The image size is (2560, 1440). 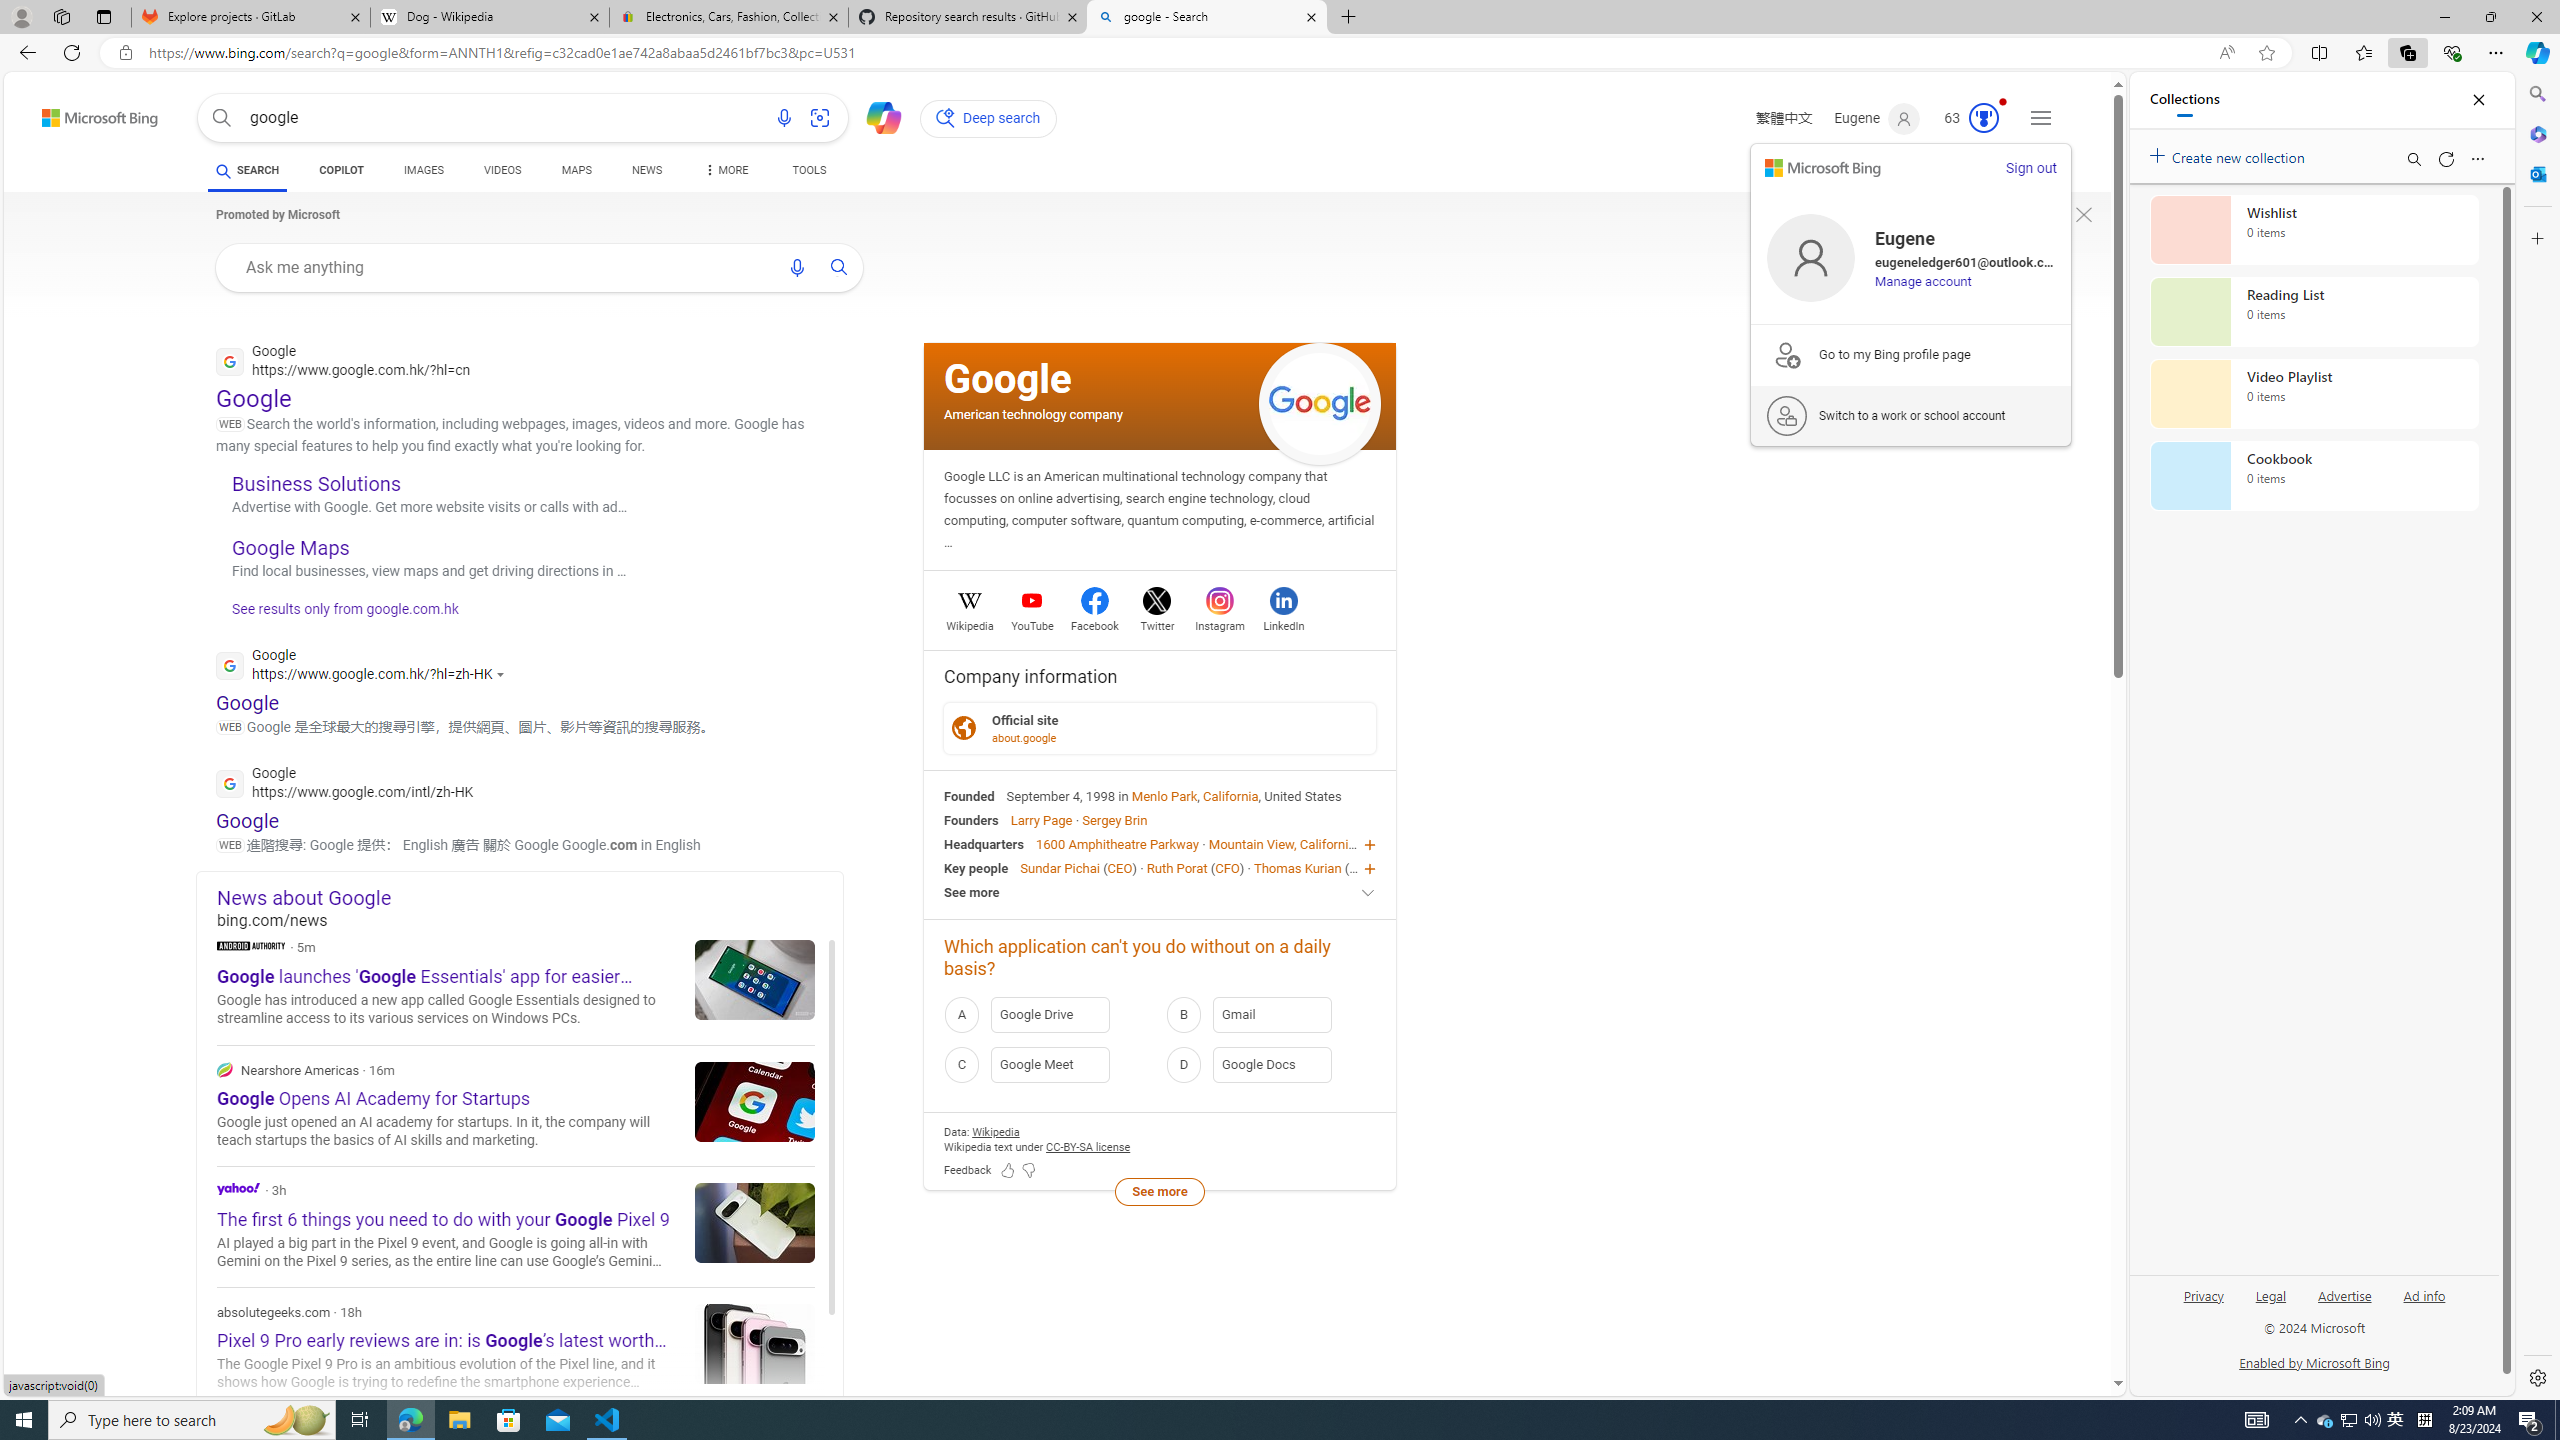 I want to click on Search using voice, so click(x=796, y=268).